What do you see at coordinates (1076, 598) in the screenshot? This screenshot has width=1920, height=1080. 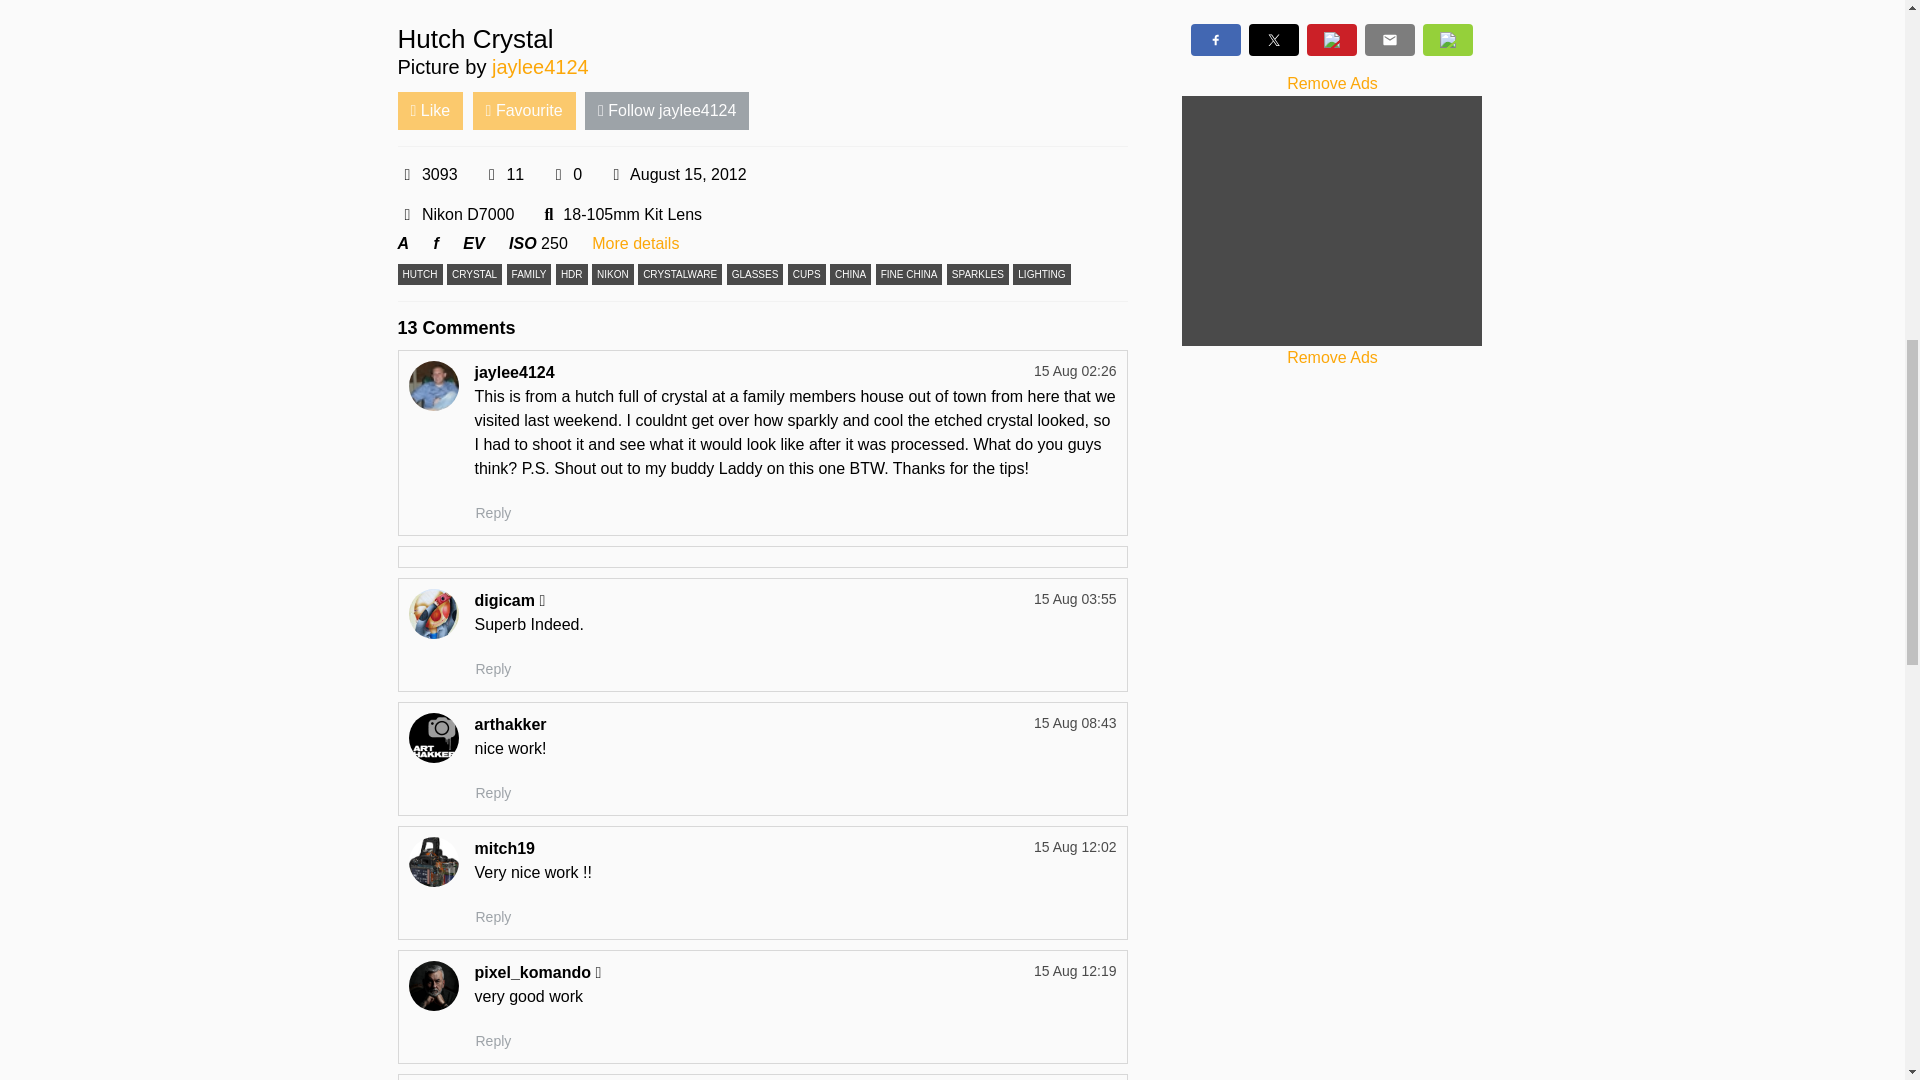 I see `August 15, 2012 03:55` at bounding box center [1076, 598].